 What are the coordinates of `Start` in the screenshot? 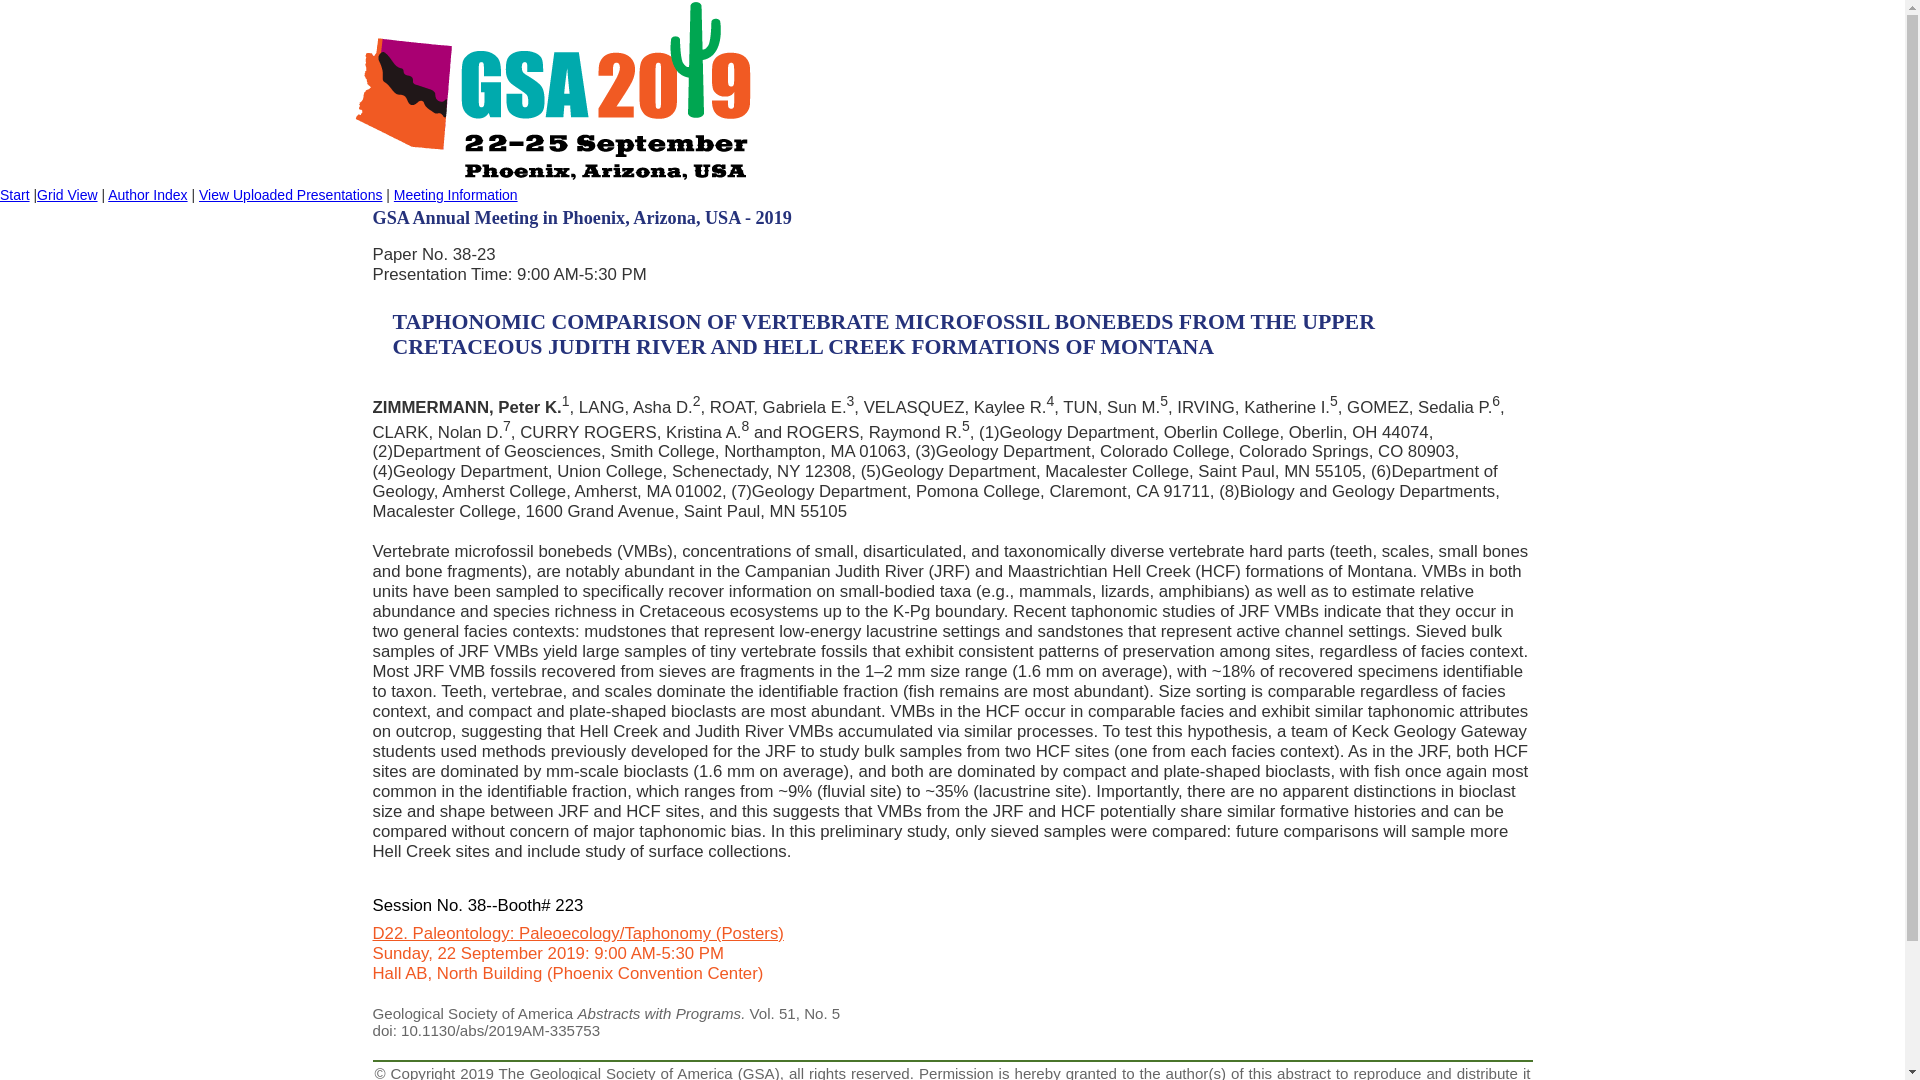 It's located at (15, 194).